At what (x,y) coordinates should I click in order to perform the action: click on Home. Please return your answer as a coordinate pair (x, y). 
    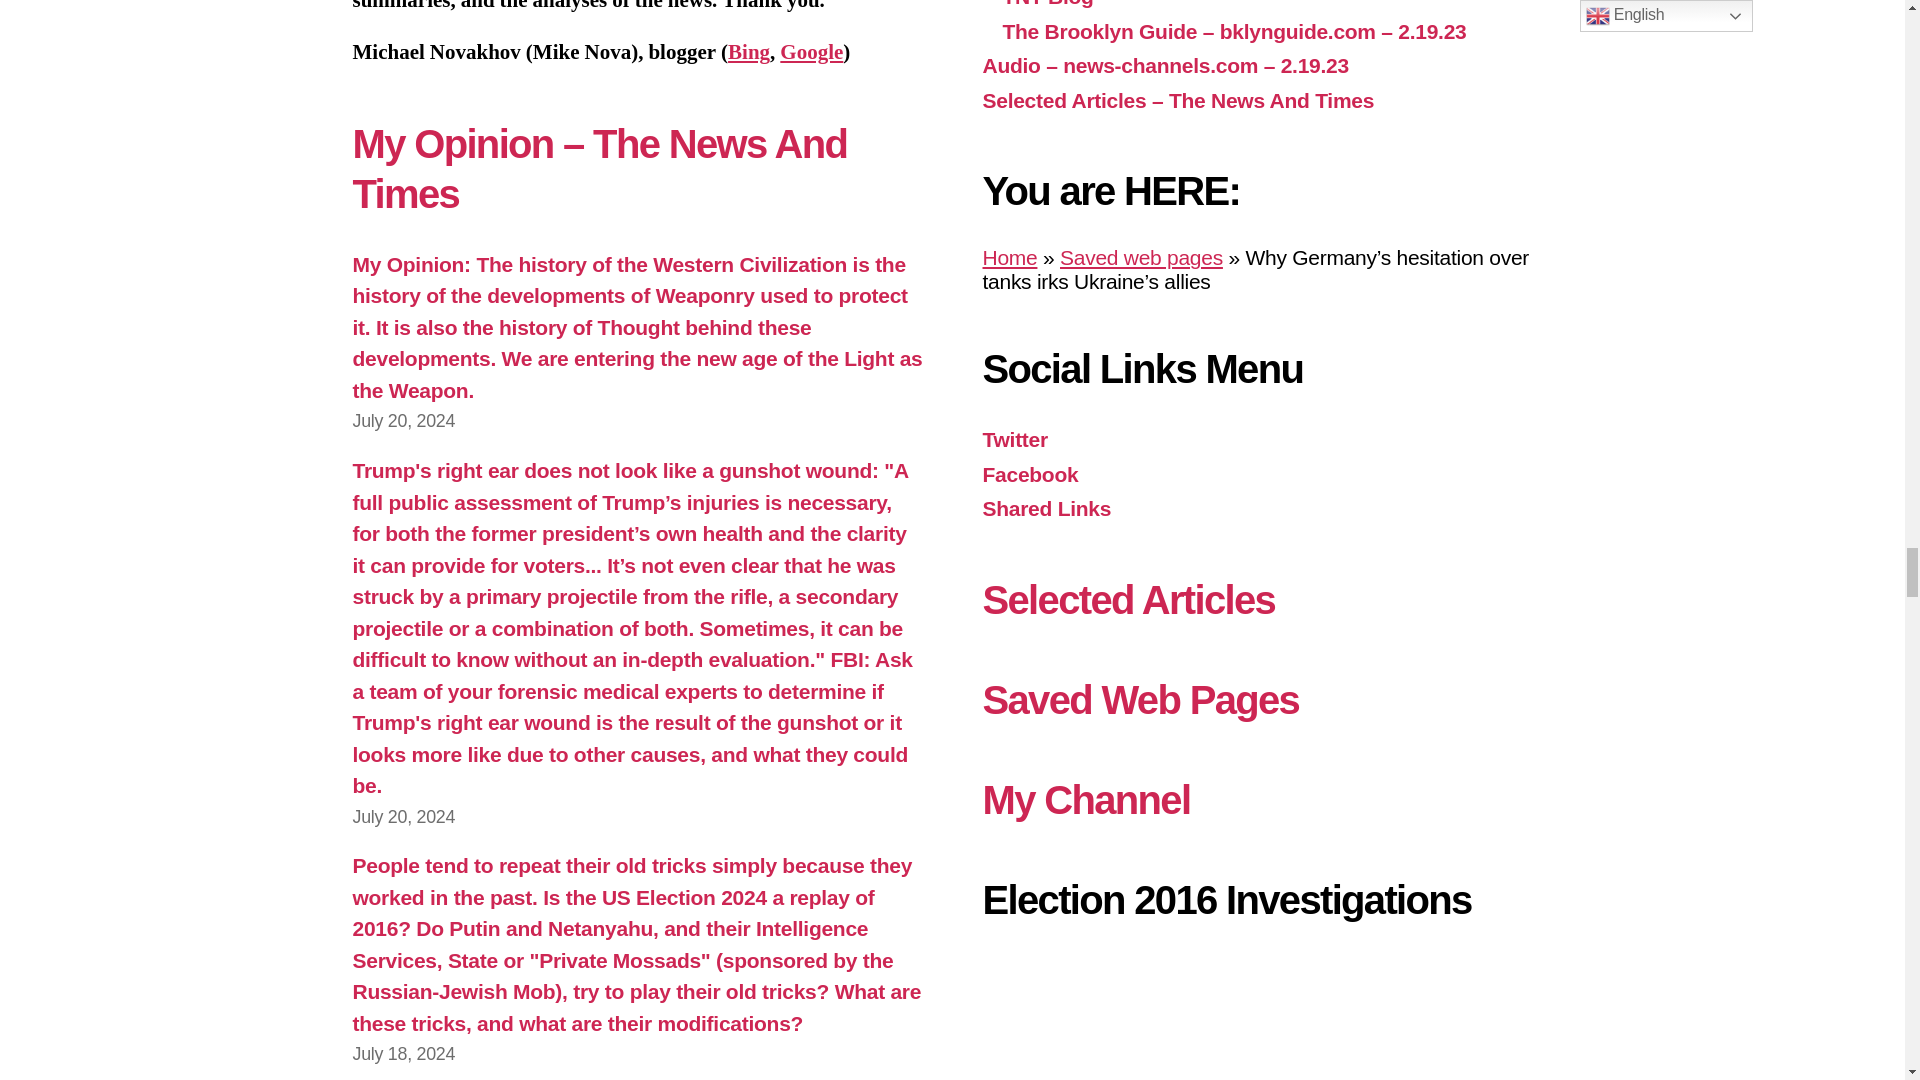
    Looking at the image, I should click on (1008, 257).